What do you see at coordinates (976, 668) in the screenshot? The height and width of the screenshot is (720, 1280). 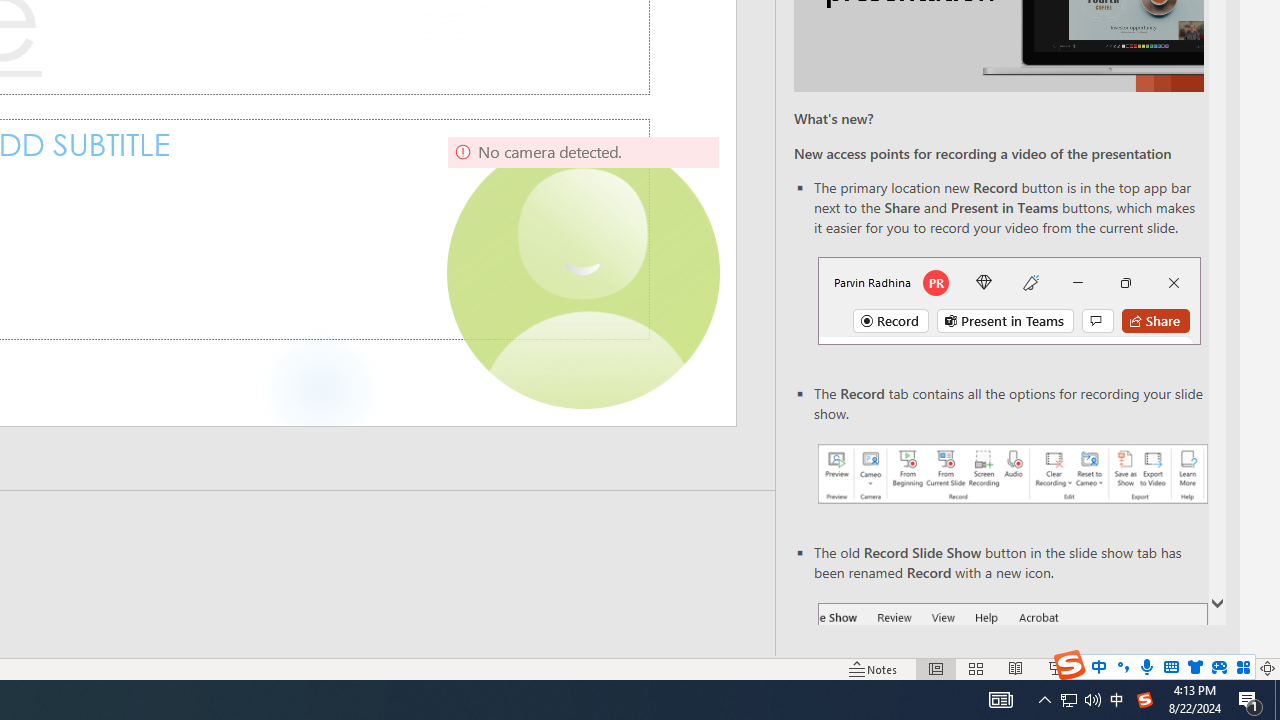 I see `Slide Sorter` at bounding box center [976, 668].